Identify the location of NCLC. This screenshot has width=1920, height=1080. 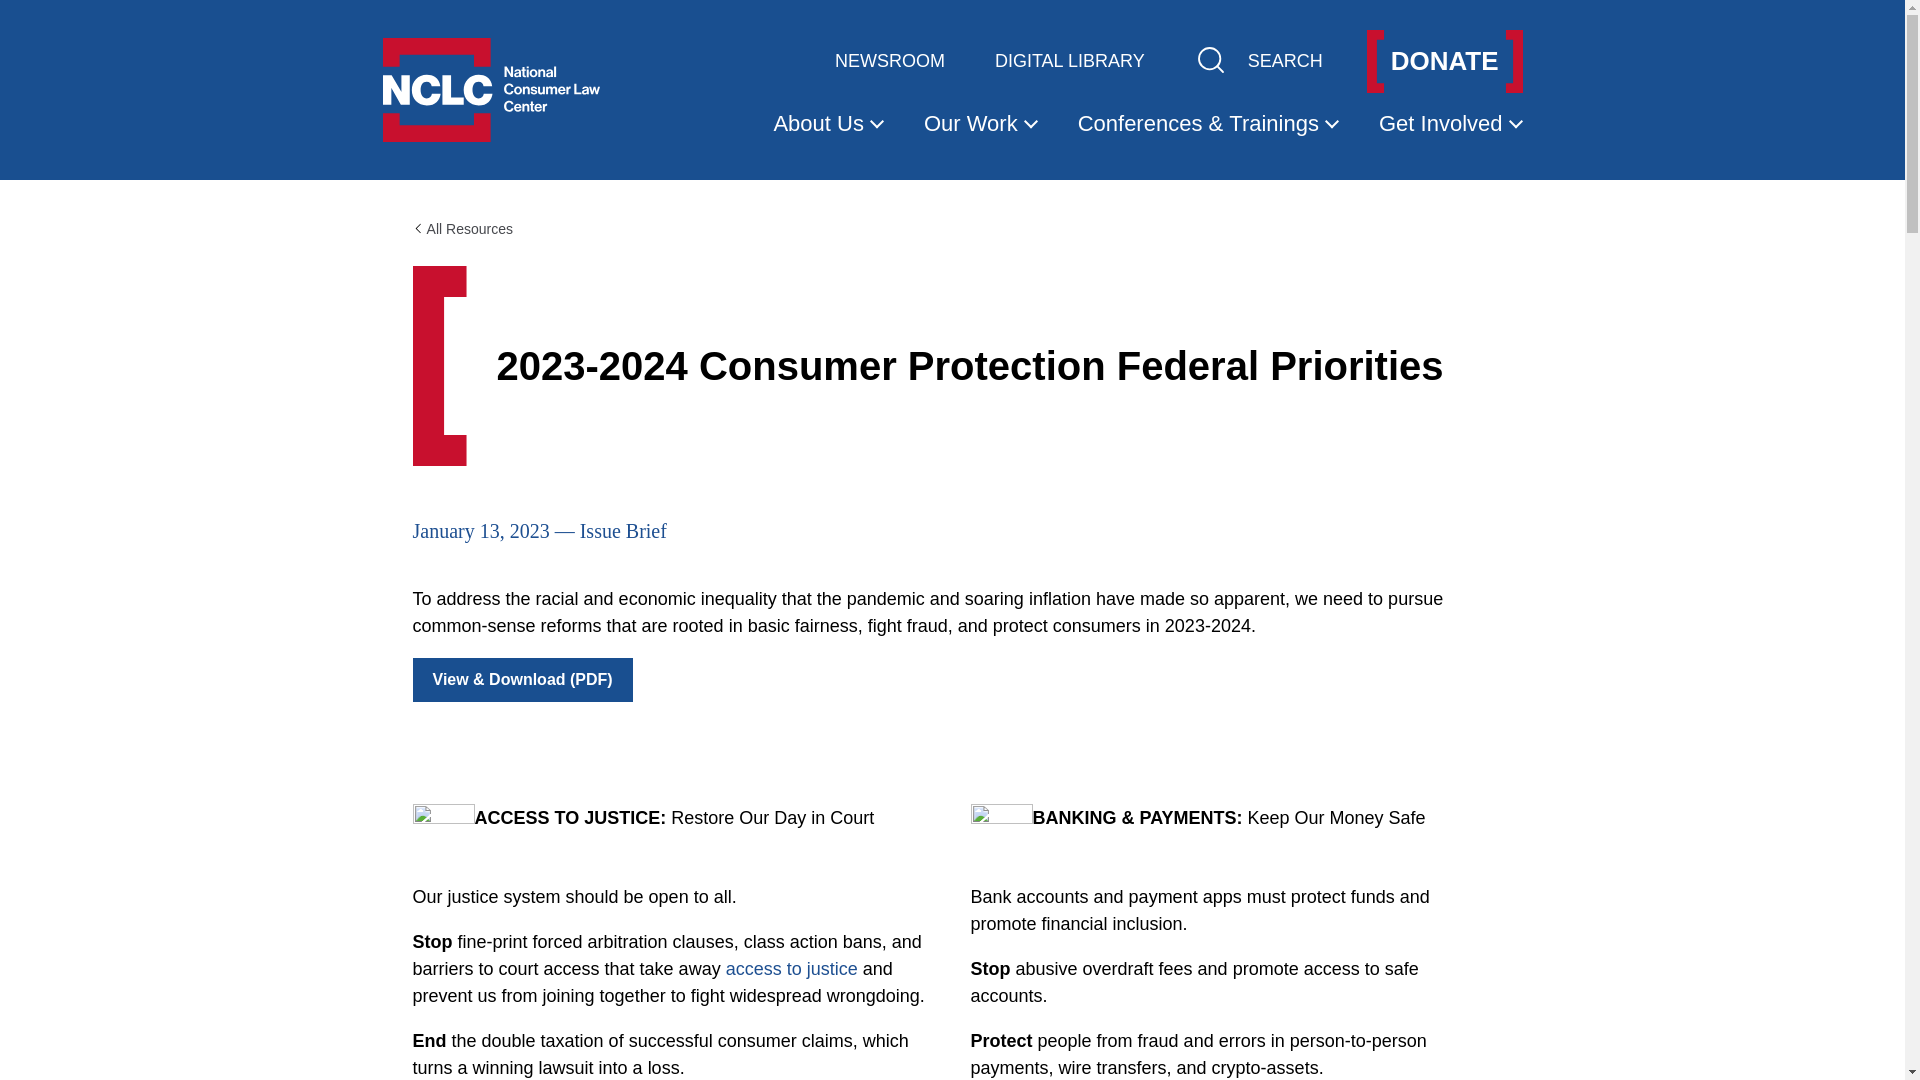
(490, 89).